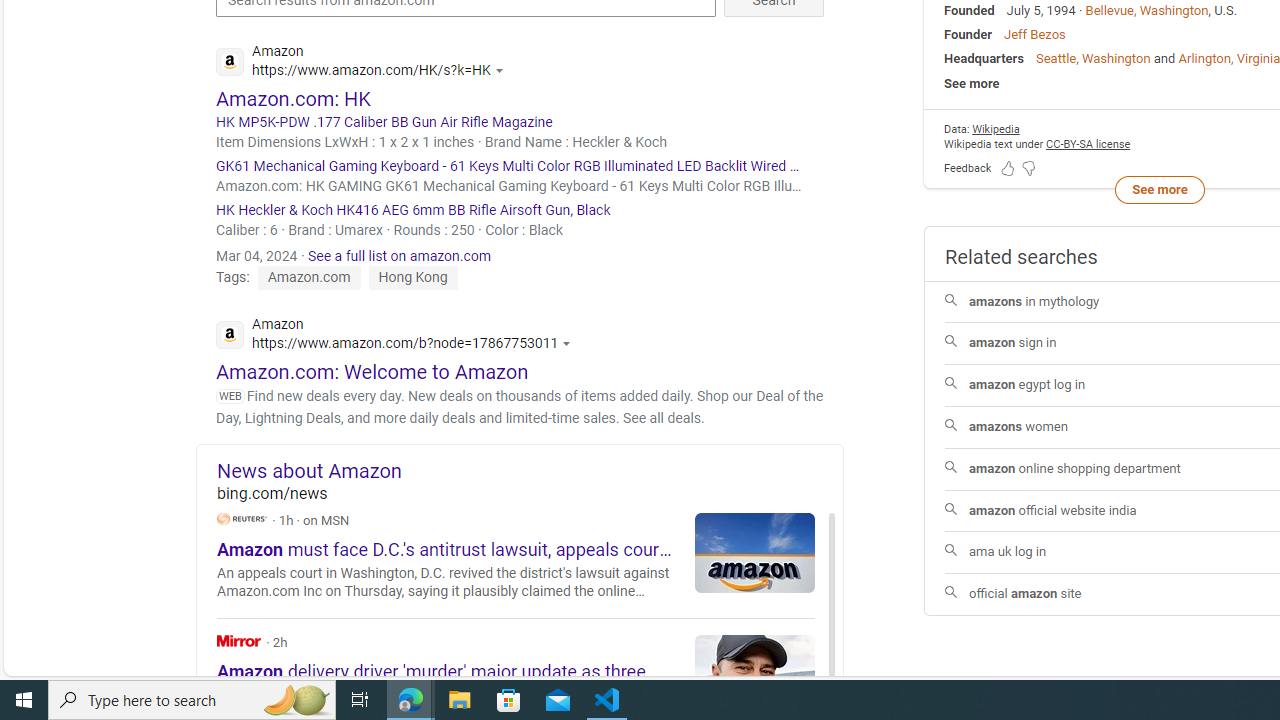  Describe the element at coordinates (968, 34) in the screenshot. I see `Founder` at that location.